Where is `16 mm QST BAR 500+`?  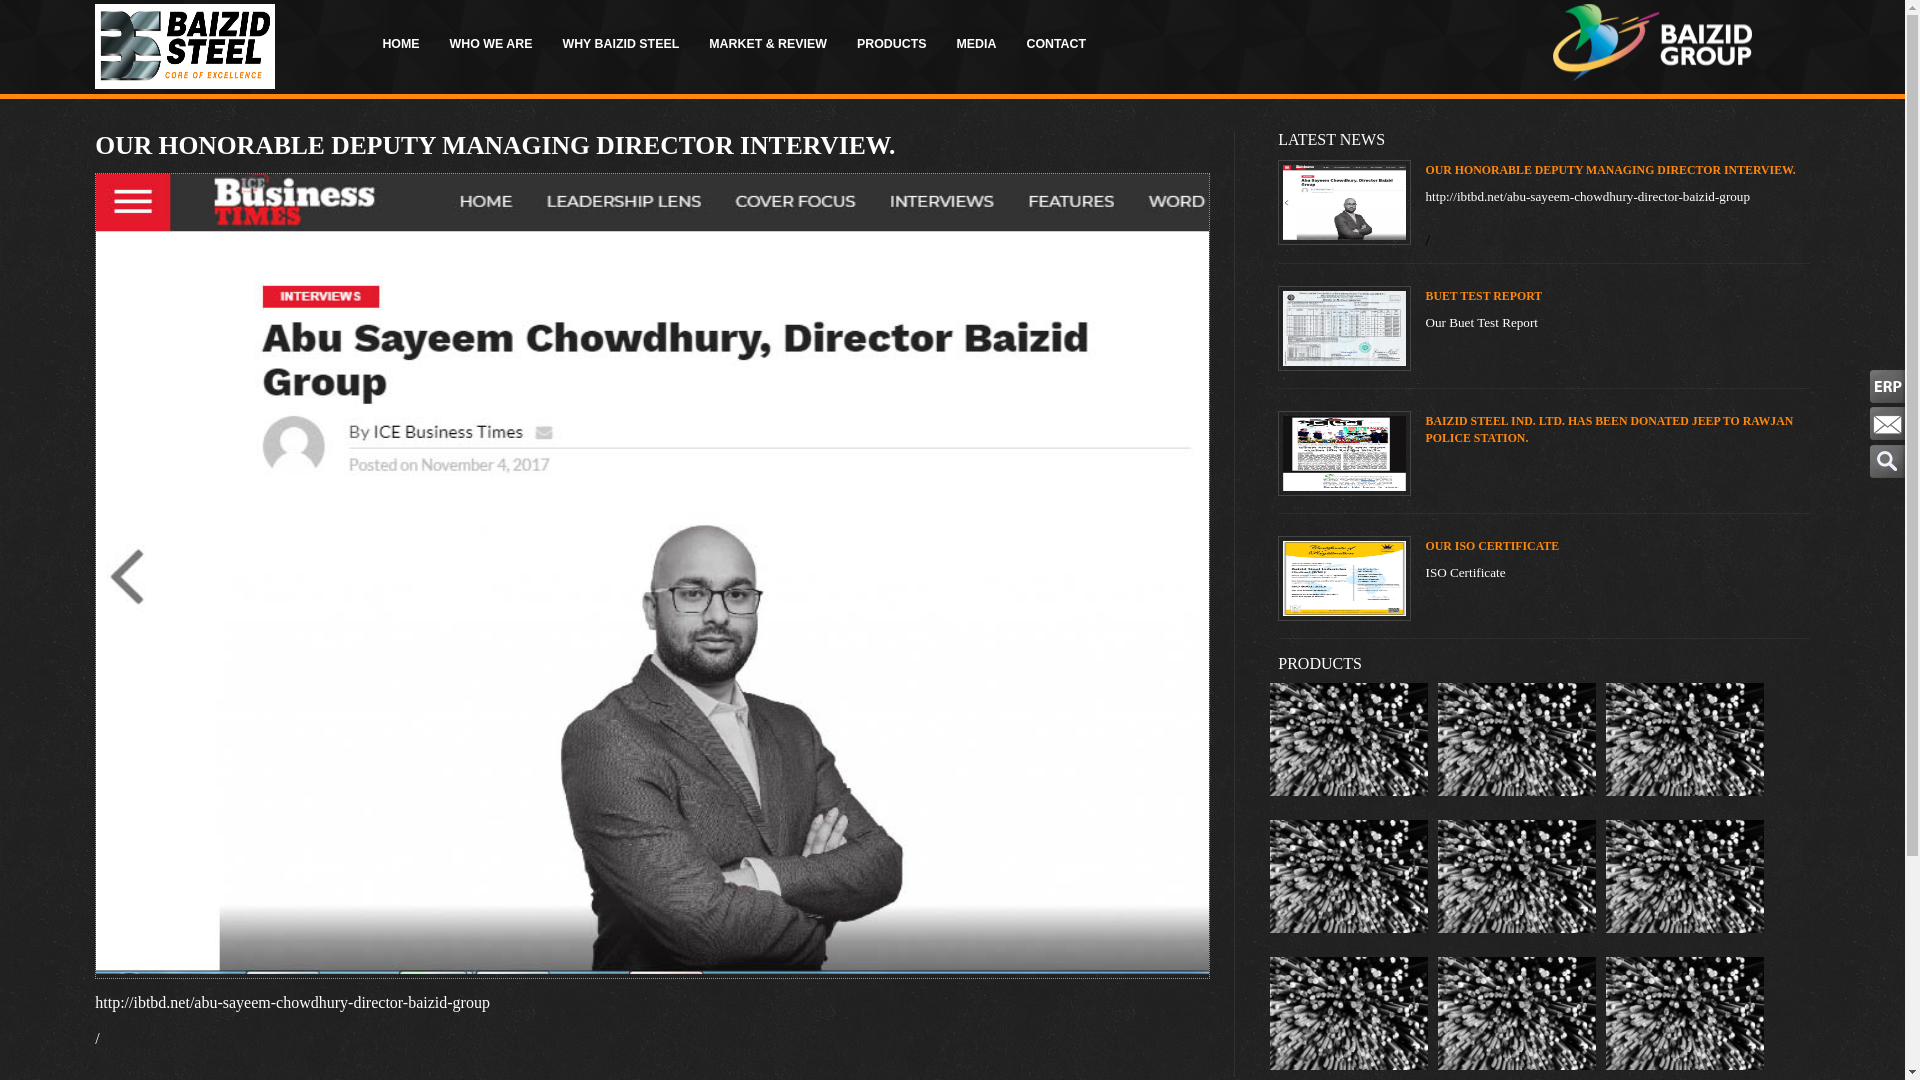 16 mm QST BAR 500+ is located at coordinates (1685, 800).